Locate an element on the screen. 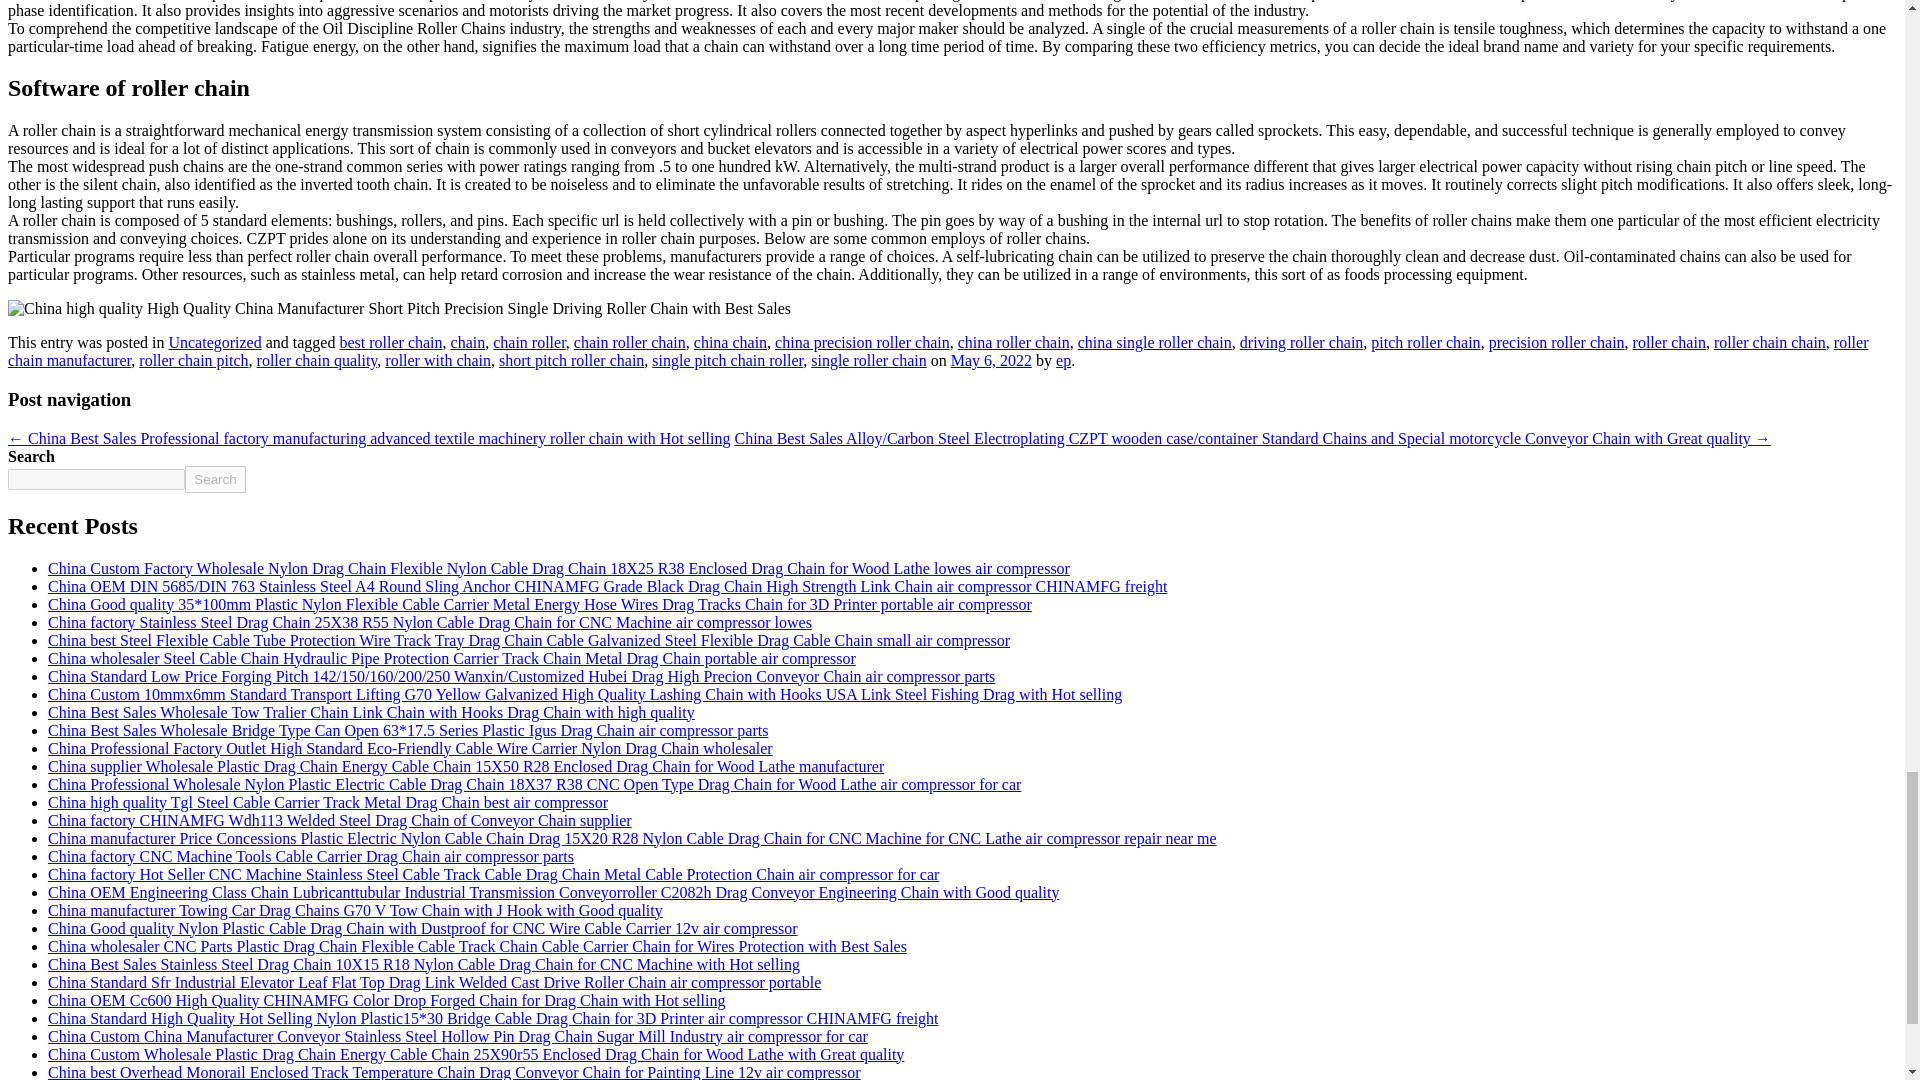 The width and height of the screenshot is (1920, 1080). china single roller chain is located at coordinates (1154, 342).